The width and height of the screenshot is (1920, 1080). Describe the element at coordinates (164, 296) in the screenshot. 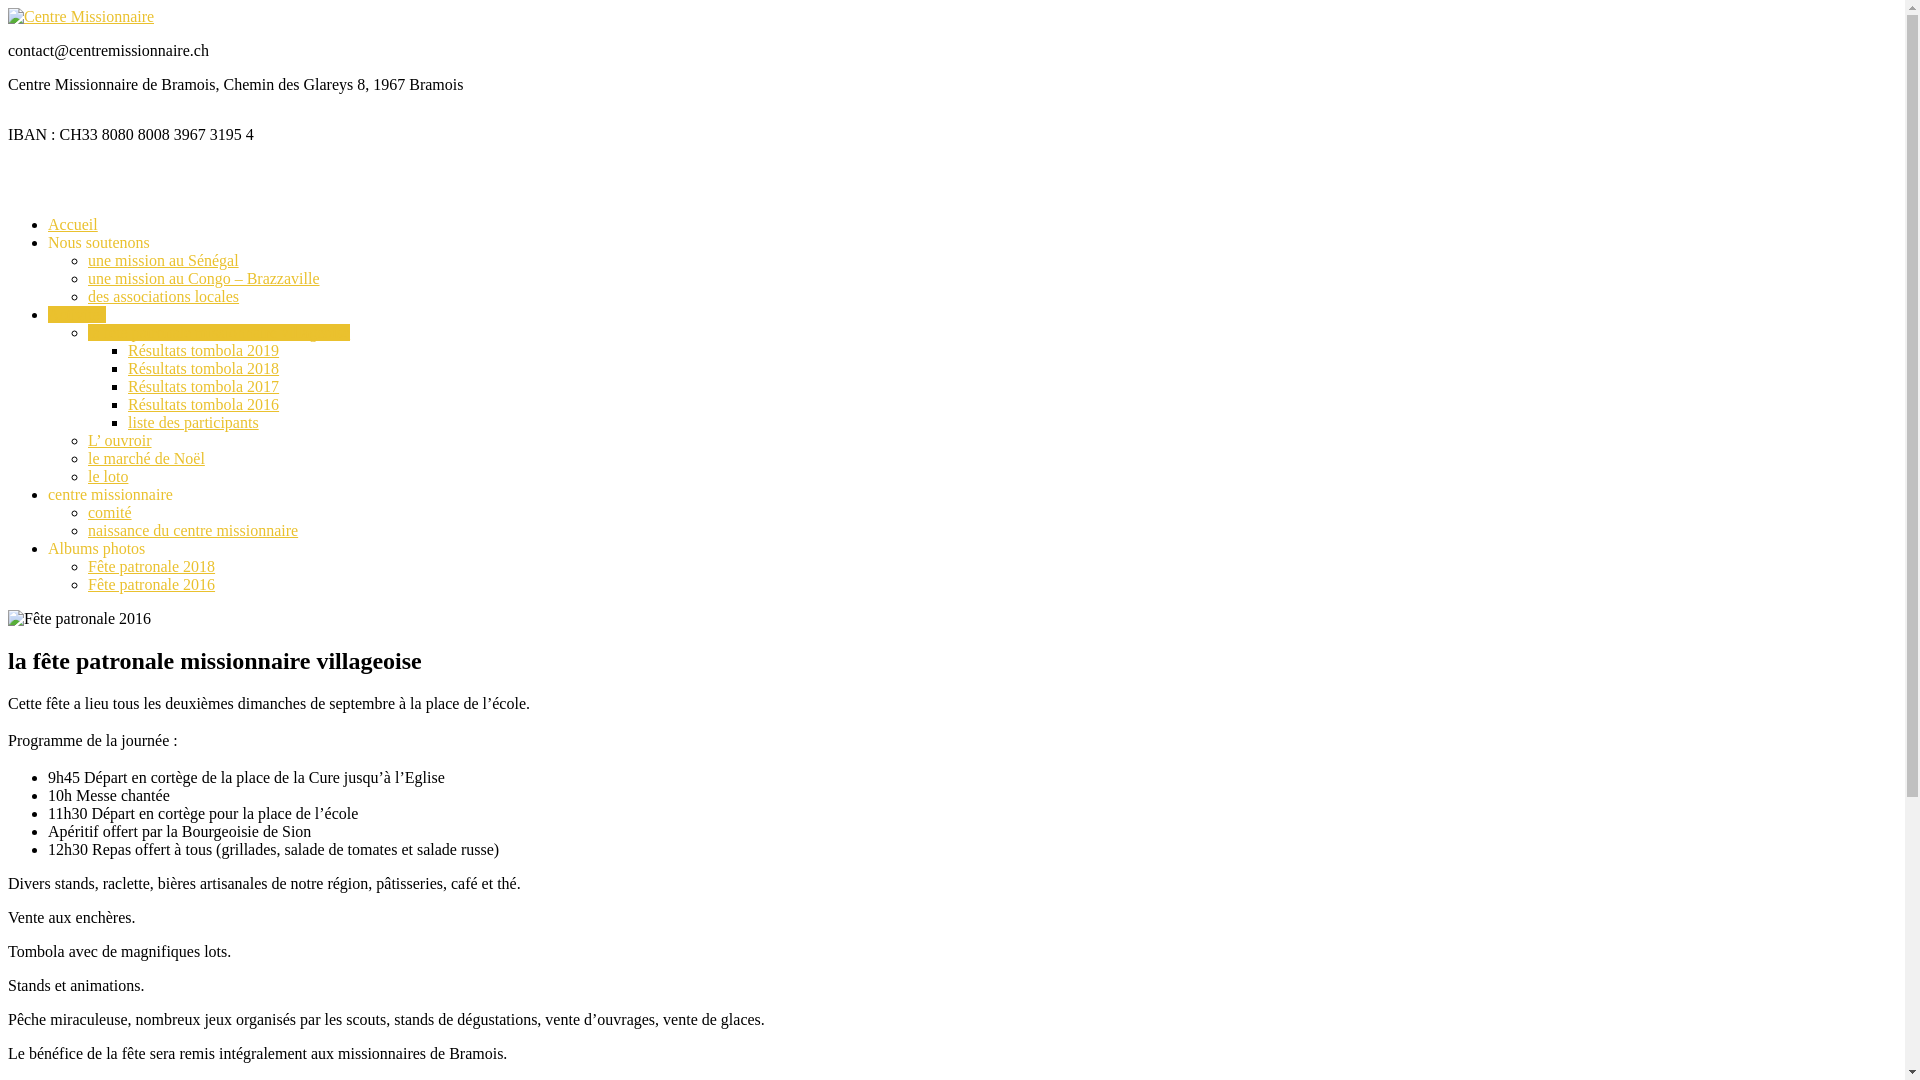

I see `des associations locales` at that location.